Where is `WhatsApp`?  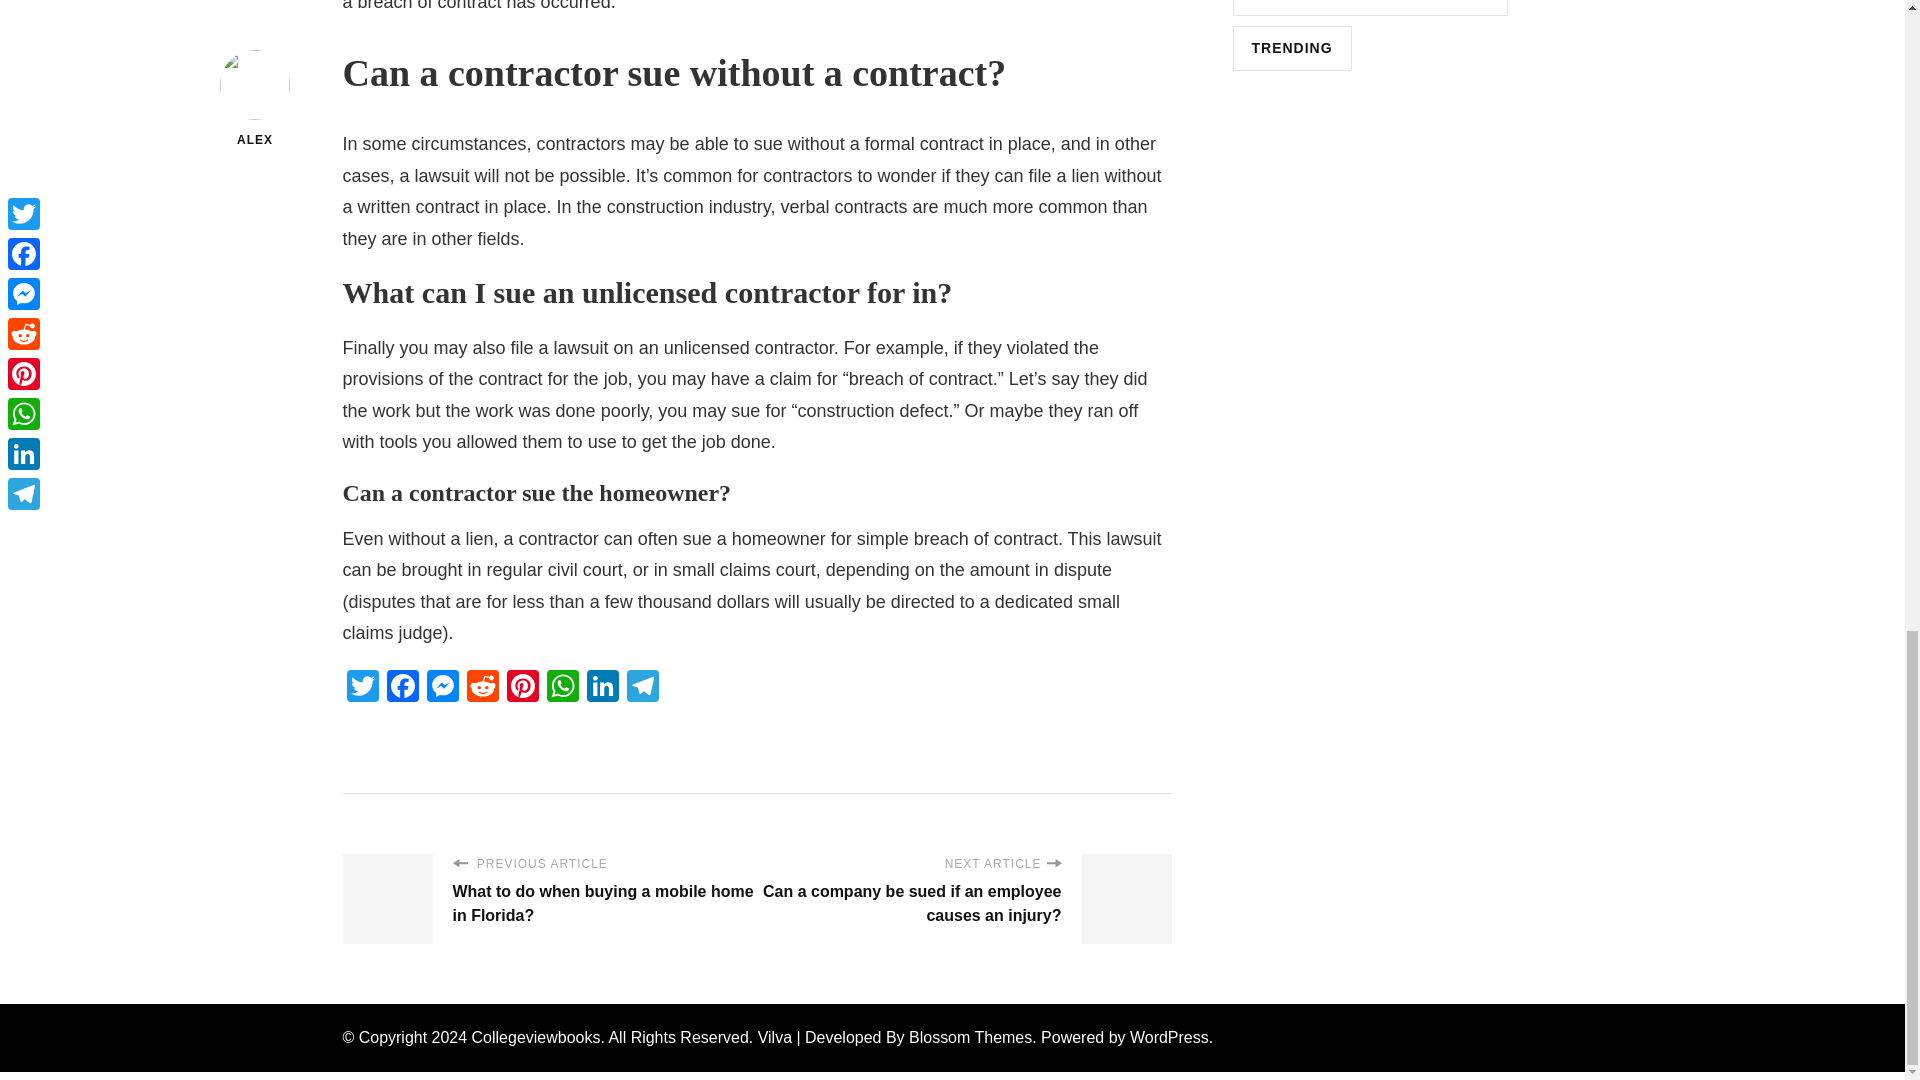
WhatsApp is located at coordinates (561, 688).